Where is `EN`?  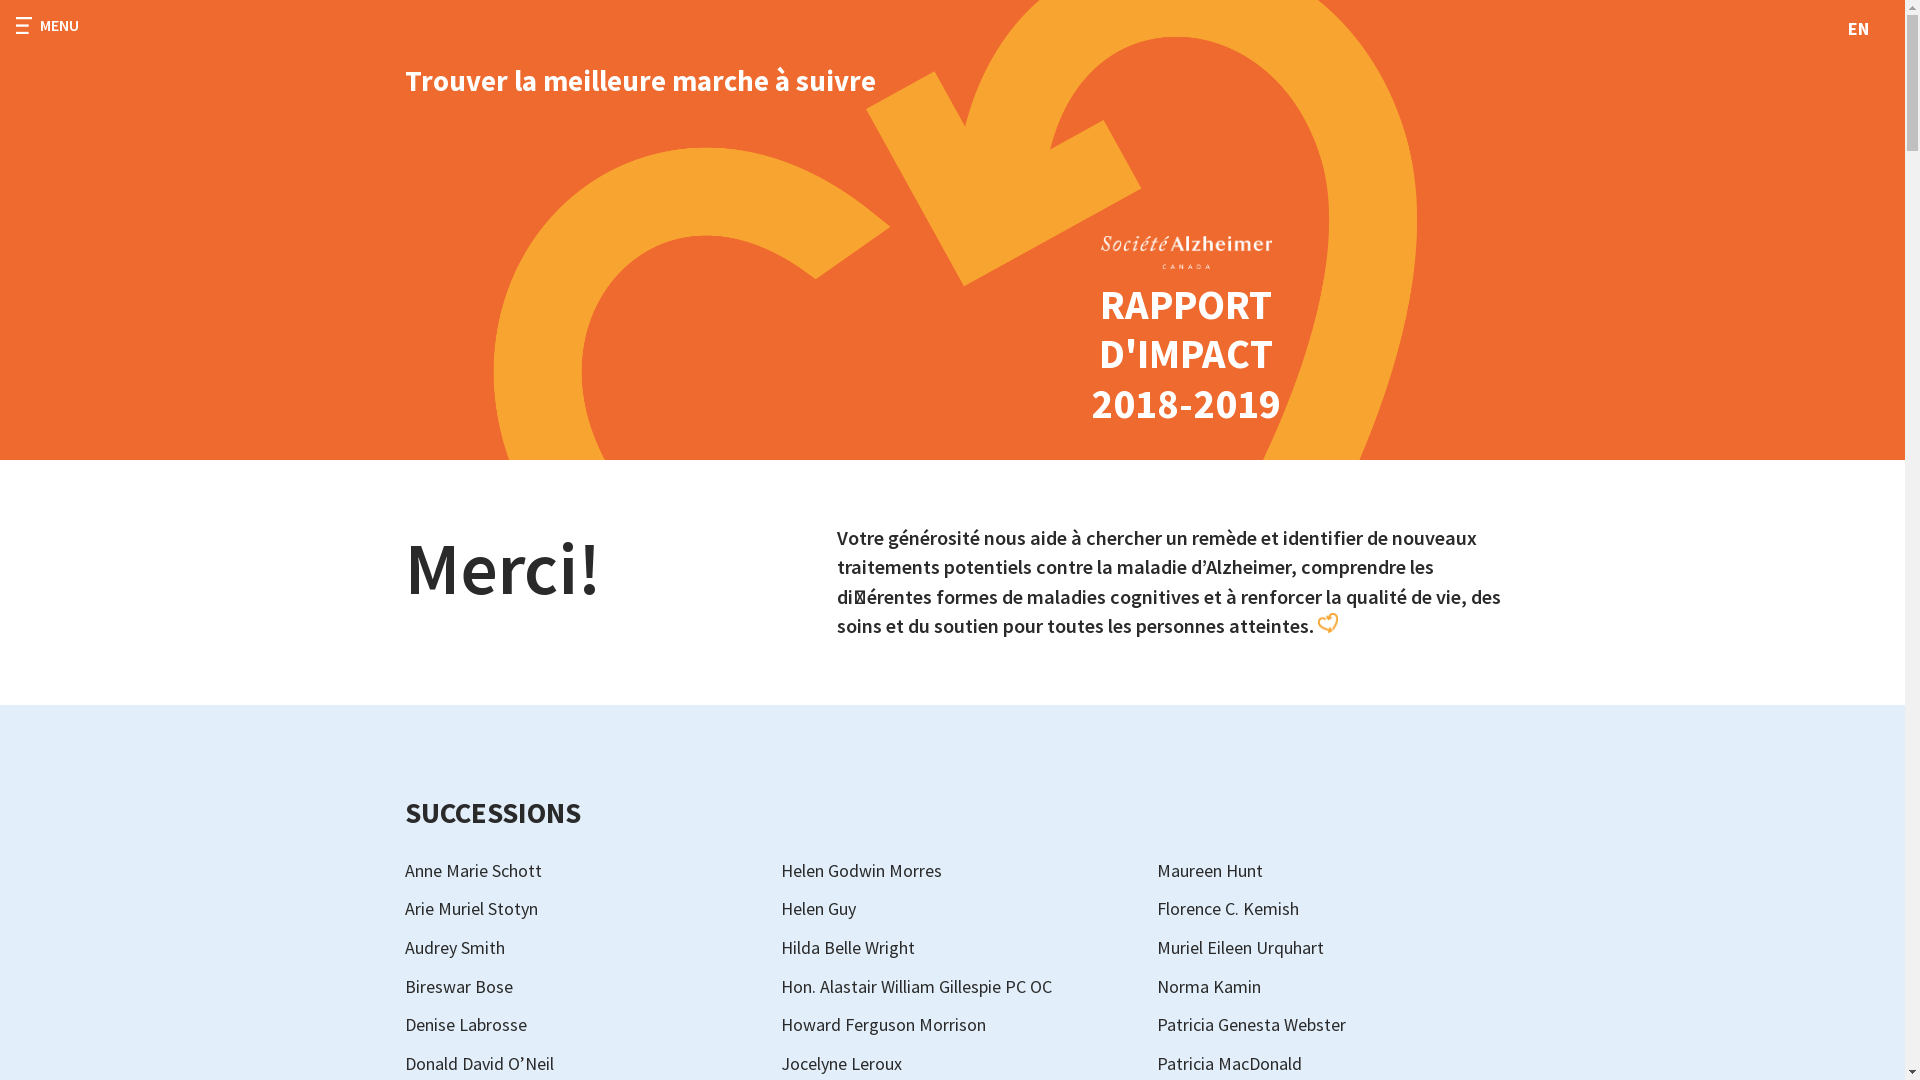
EN is located at coordinates (1854, 29).